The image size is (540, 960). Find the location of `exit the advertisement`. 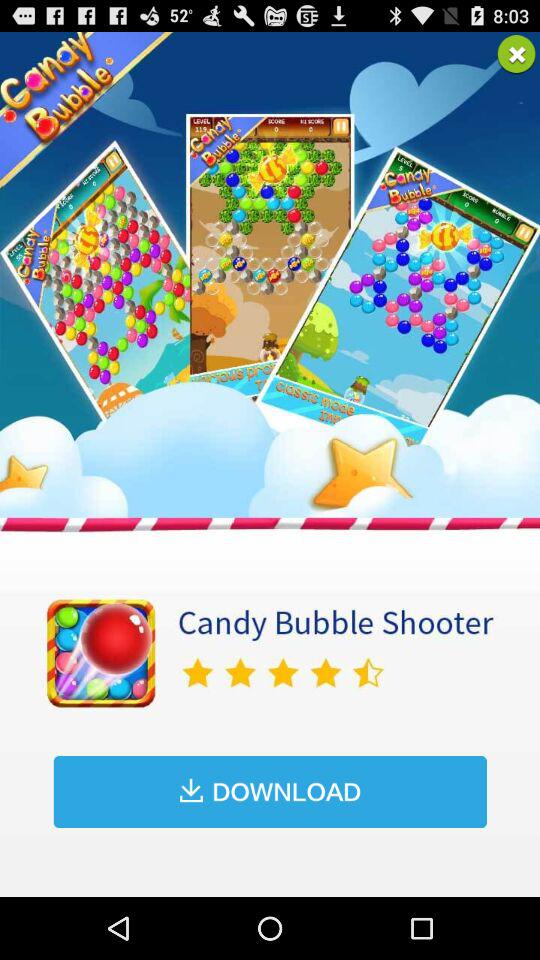

exit the advertisement is located at coordinates (516, 54).